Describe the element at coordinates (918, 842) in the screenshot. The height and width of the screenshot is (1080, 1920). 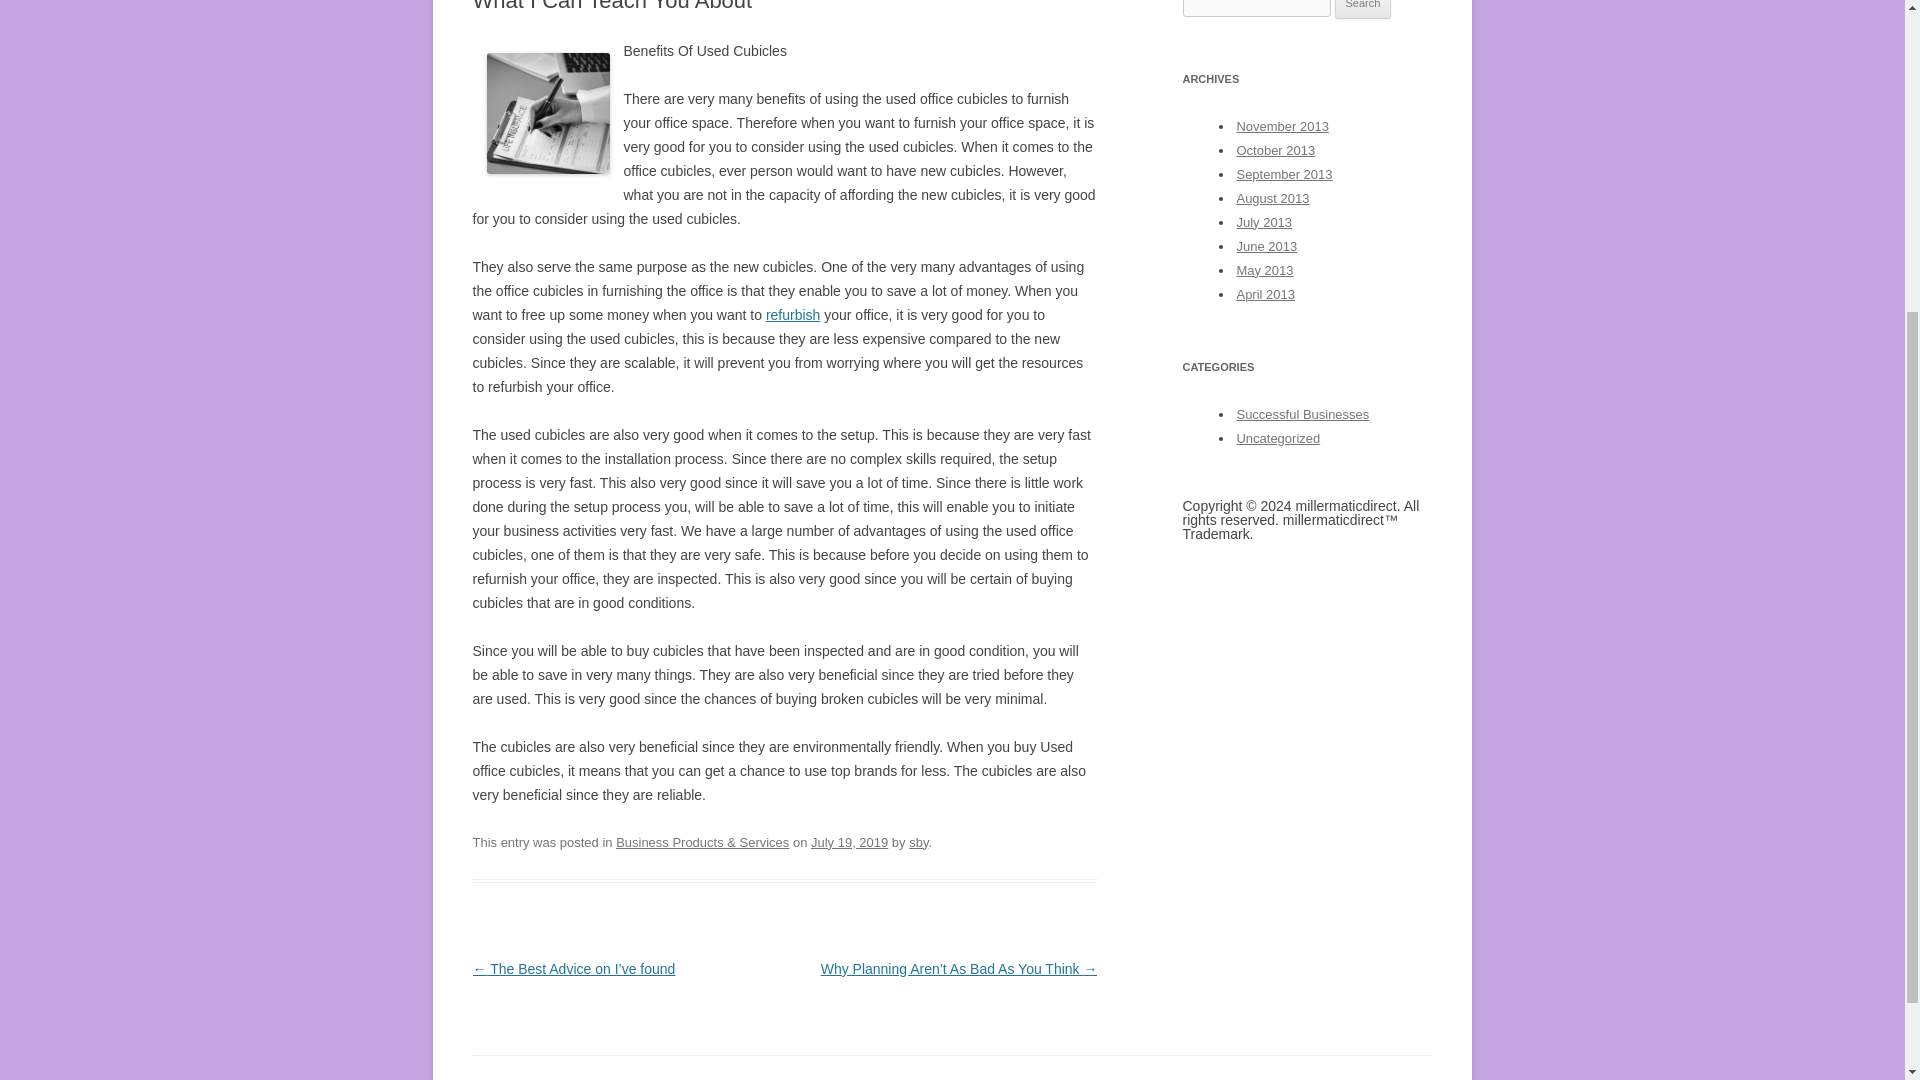
I see `View all posts by sby` at that location.